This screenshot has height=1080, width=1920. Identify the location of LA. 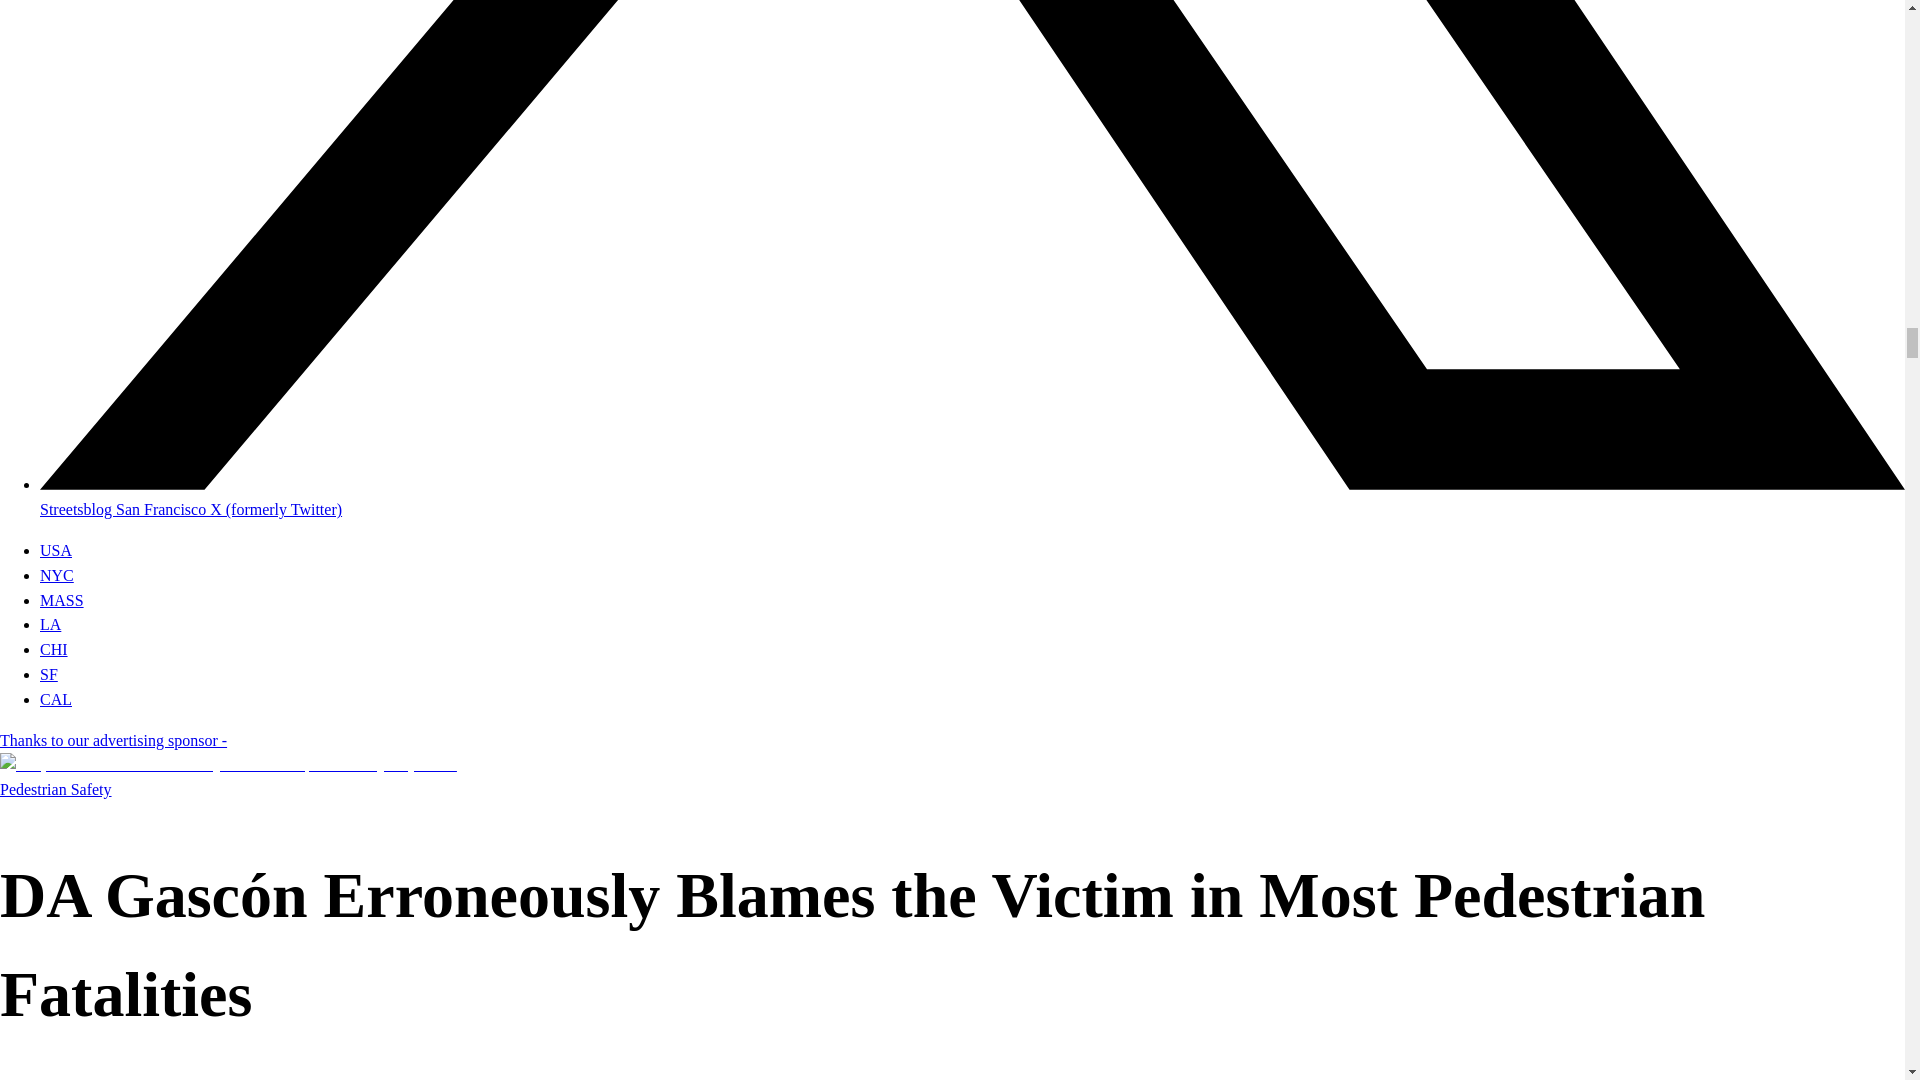
(50, 624).